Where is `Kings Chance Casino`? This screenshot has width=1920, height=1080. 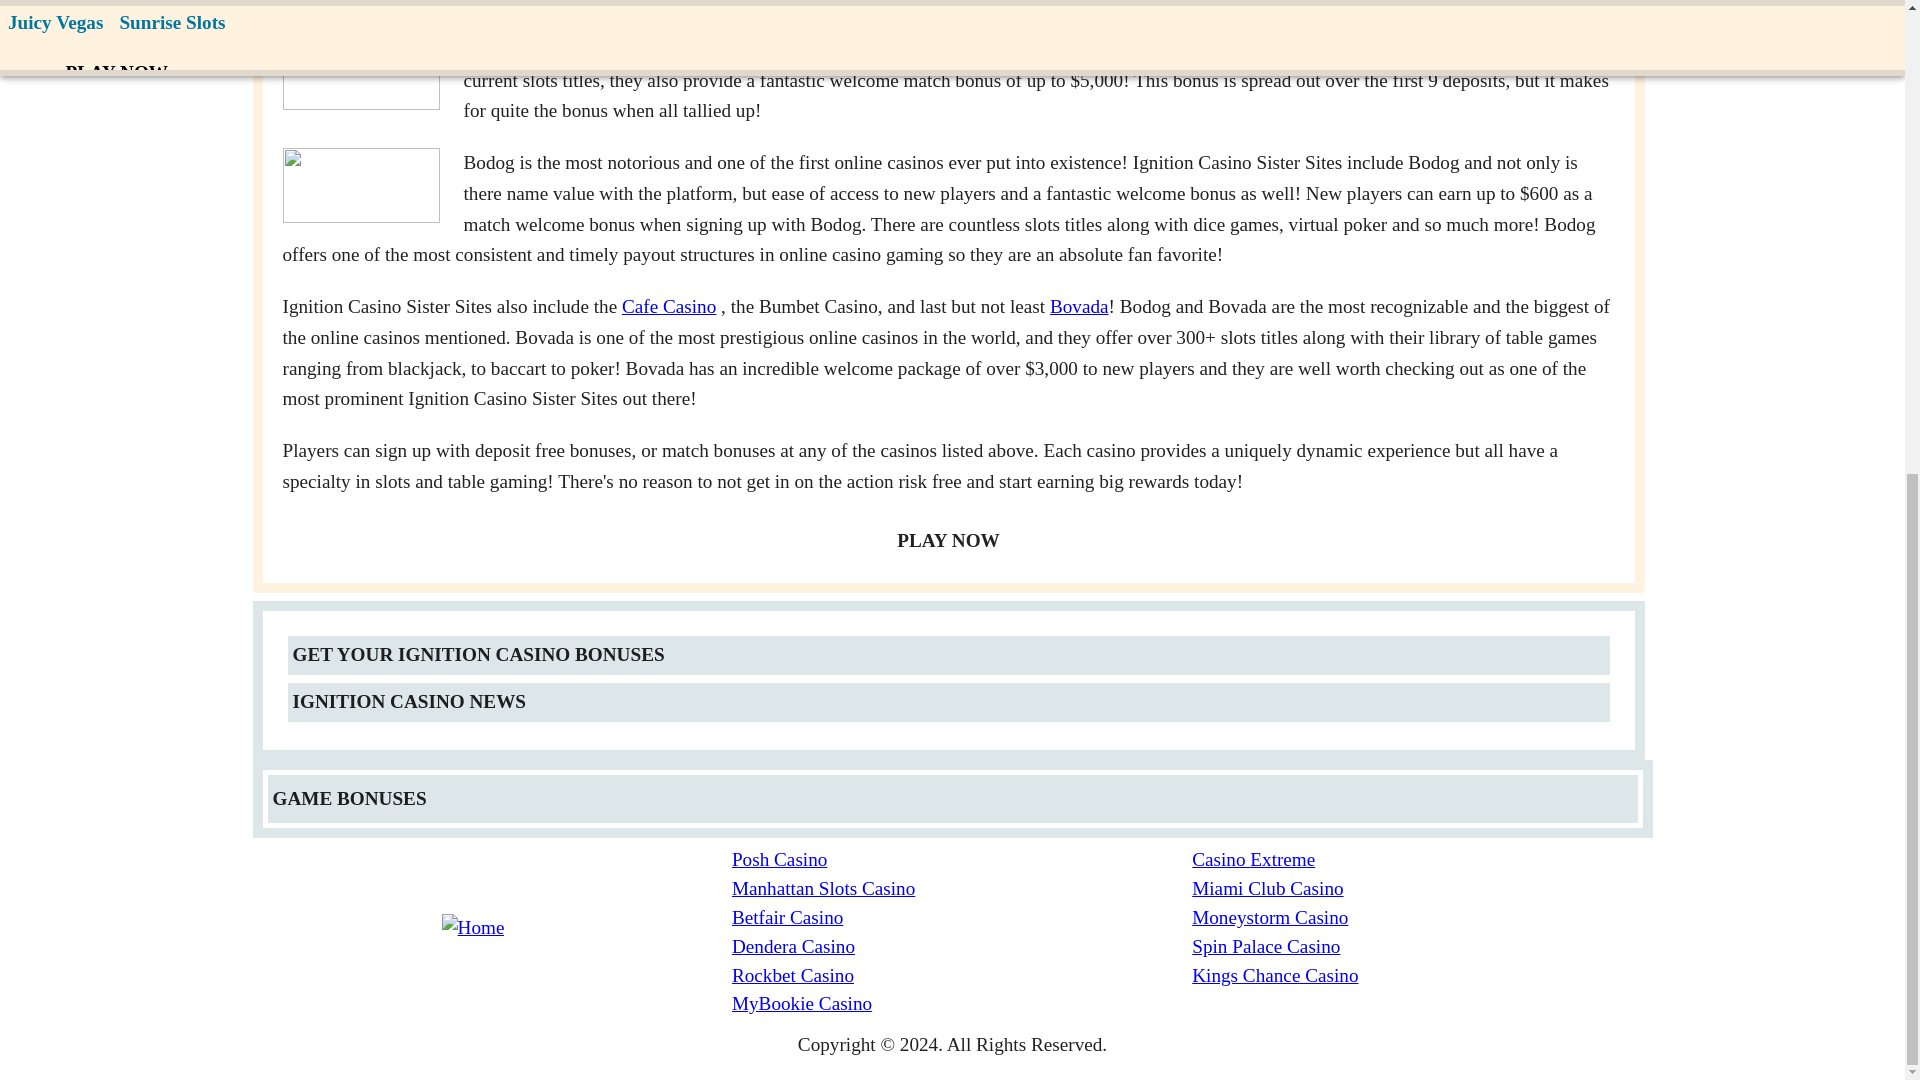 Kings Chance Casino is located at coordinates (1422, 976).